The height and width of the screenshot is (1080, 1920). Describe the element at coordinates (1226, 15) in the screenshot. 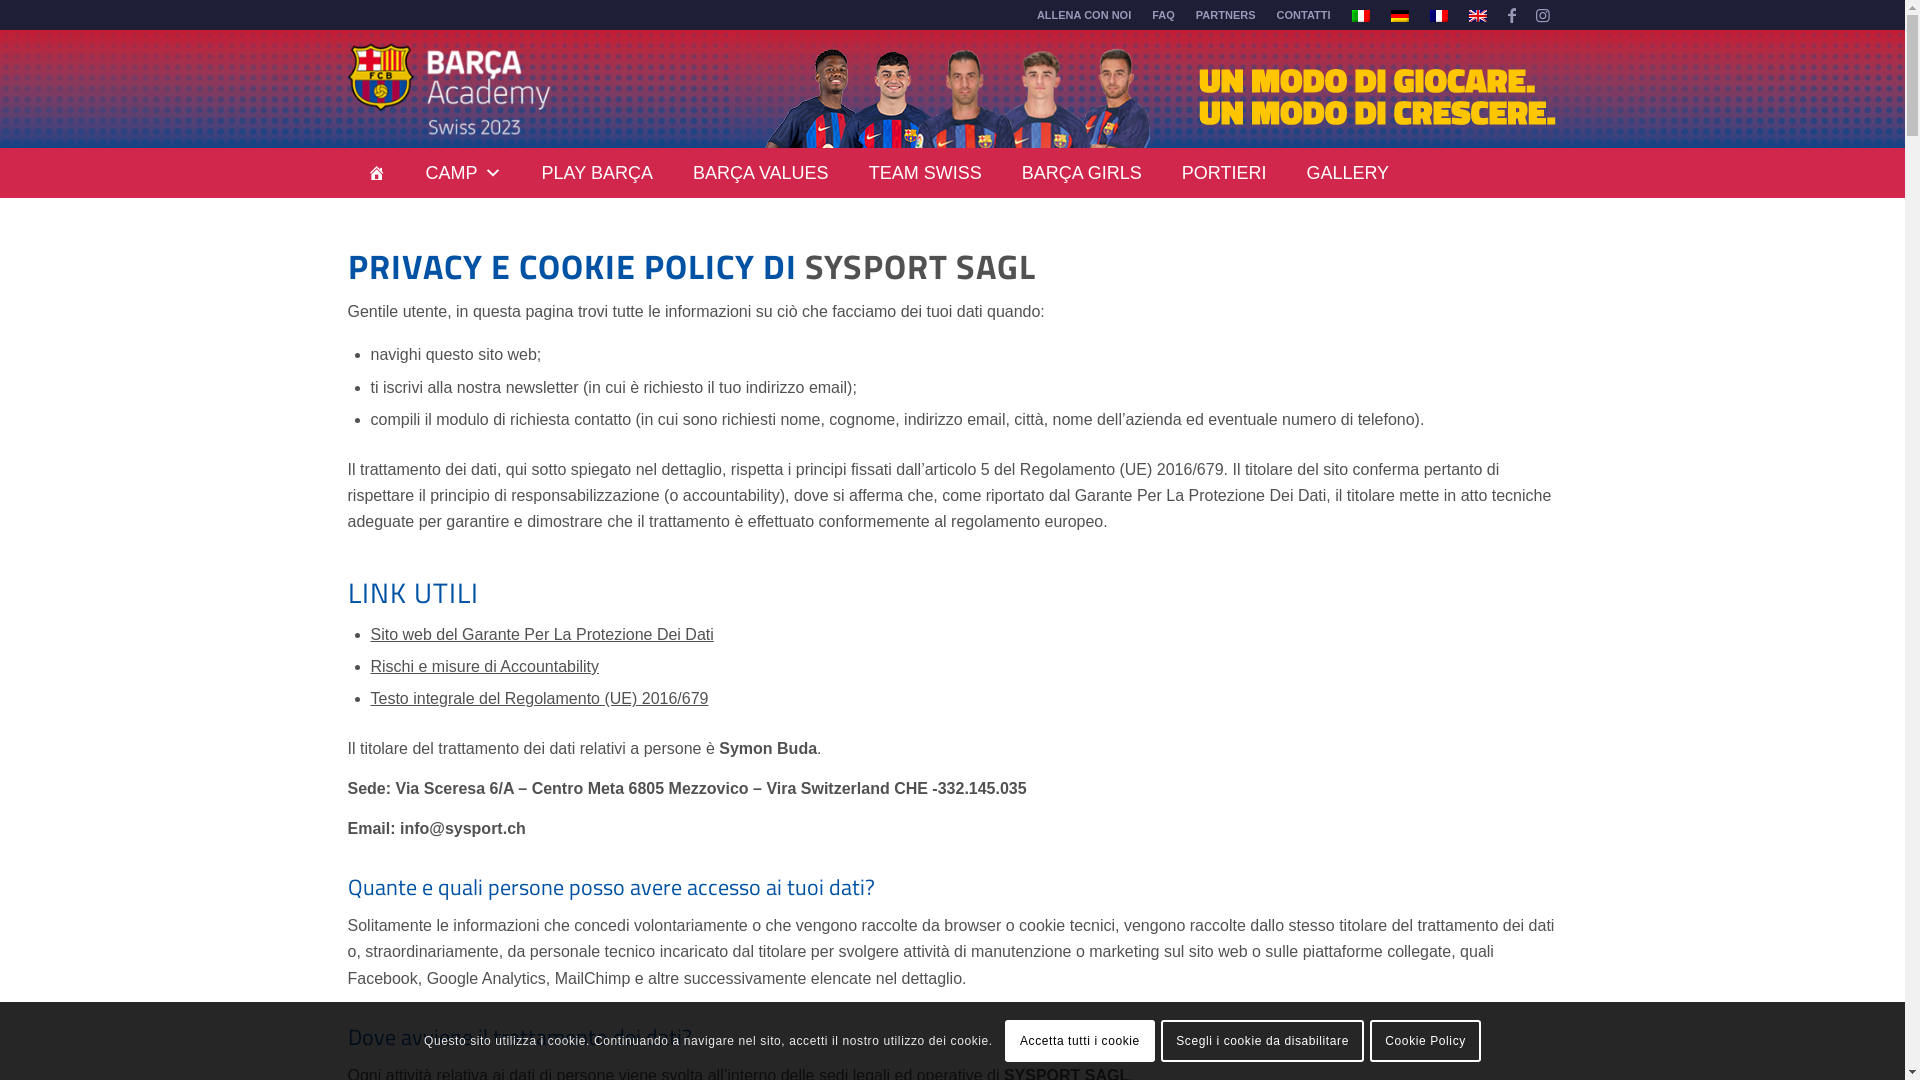

I see `PARTNERS` at that location.